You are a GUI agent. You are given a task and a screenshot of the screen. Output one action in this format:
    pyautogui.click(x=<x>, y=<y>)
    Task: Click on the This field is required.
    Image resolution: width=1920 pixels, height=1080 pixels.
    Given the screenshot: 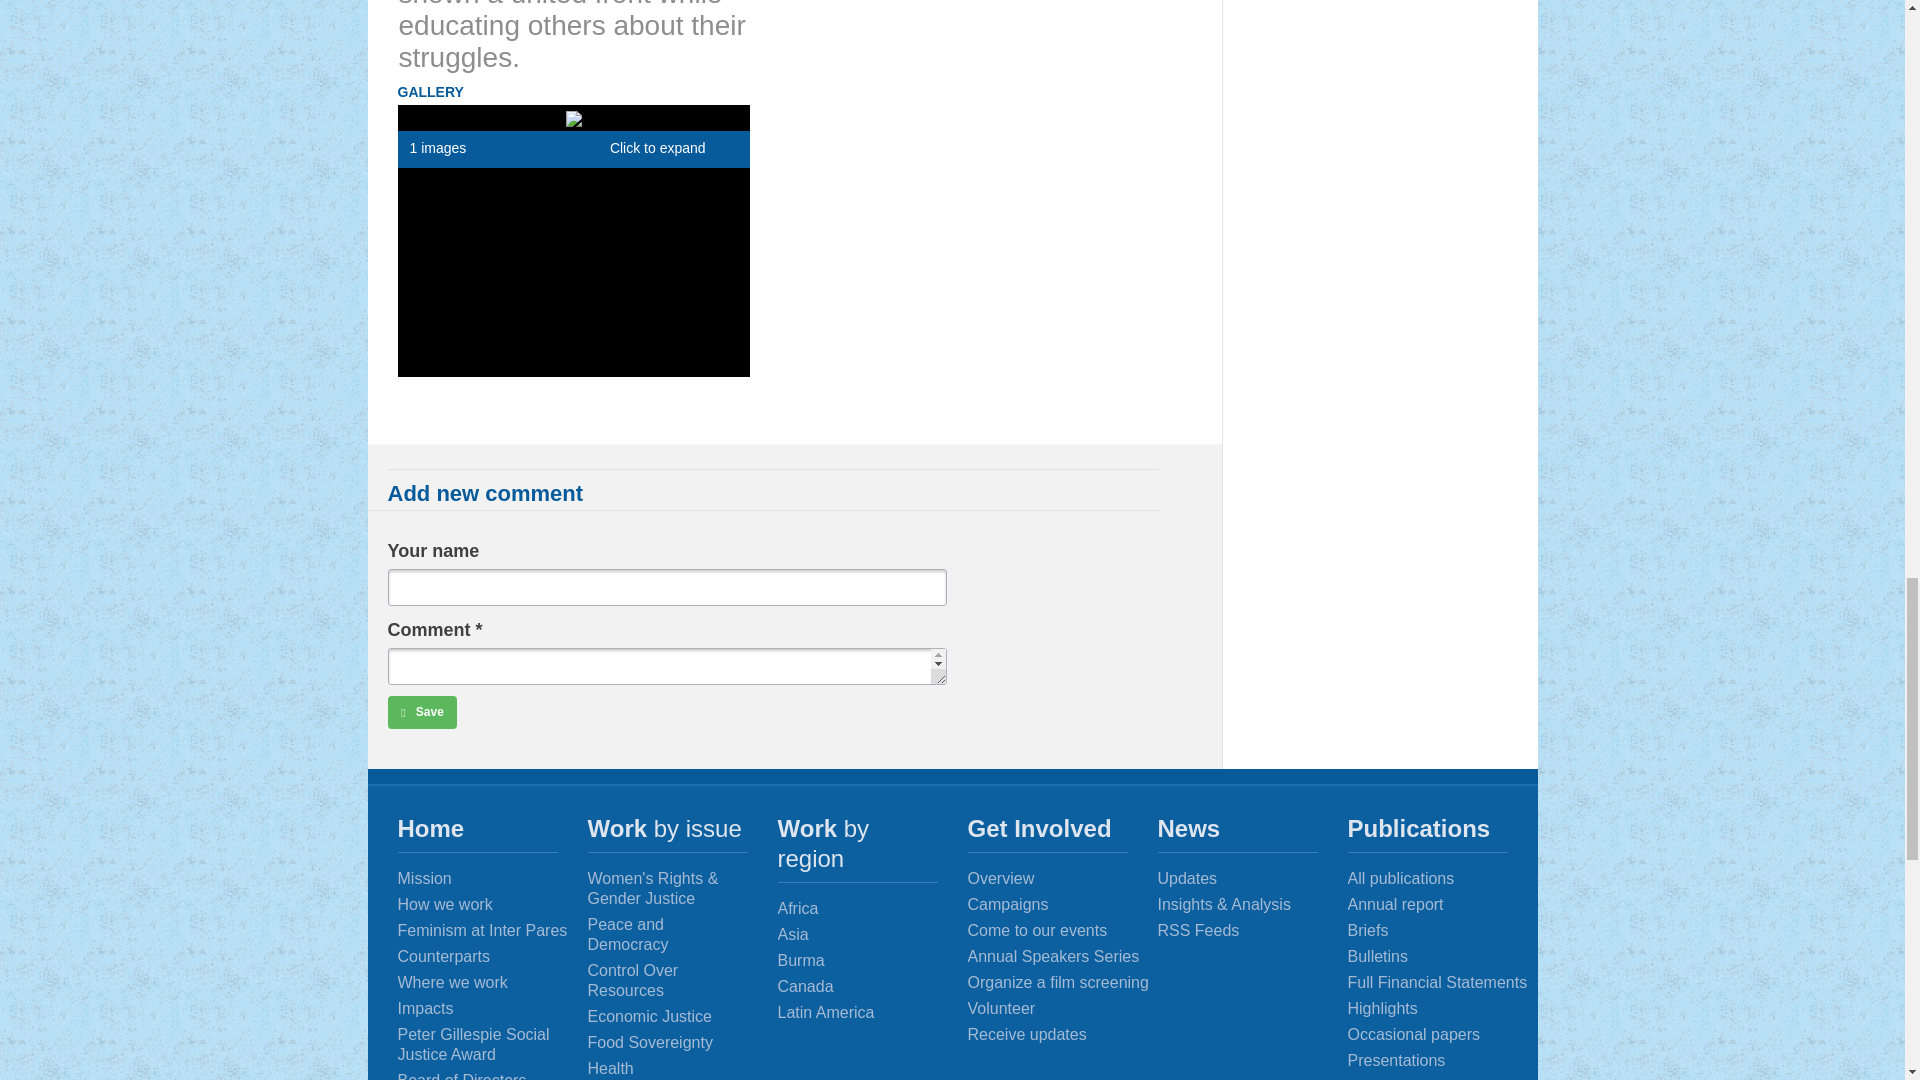 What is the action you would take?
    pyautogui.click(x=480, y=630)
    